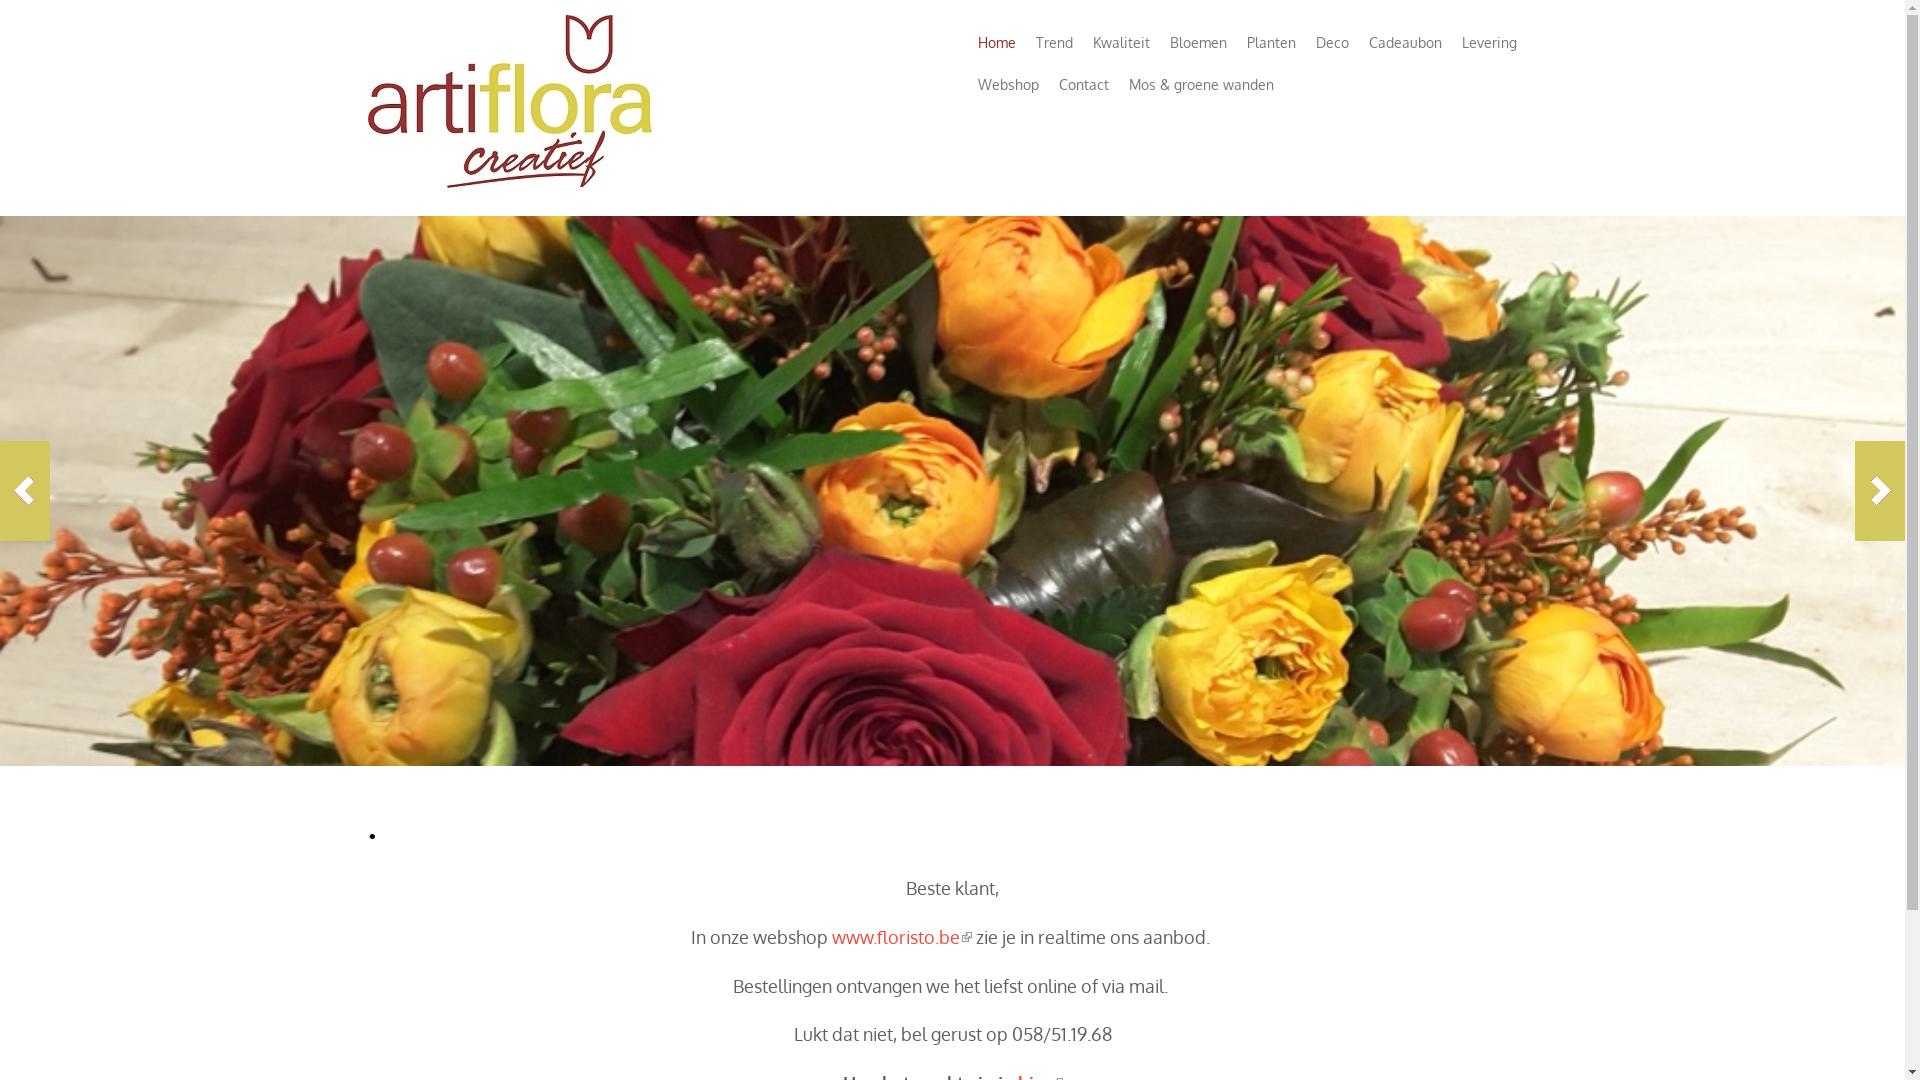 Image resolution: width=1920 pixels, height=1080 pixels. What do you see at coordinates (1008, 85) in the screenshot?
I see `Webshop` at bounding box center [1008, 85].